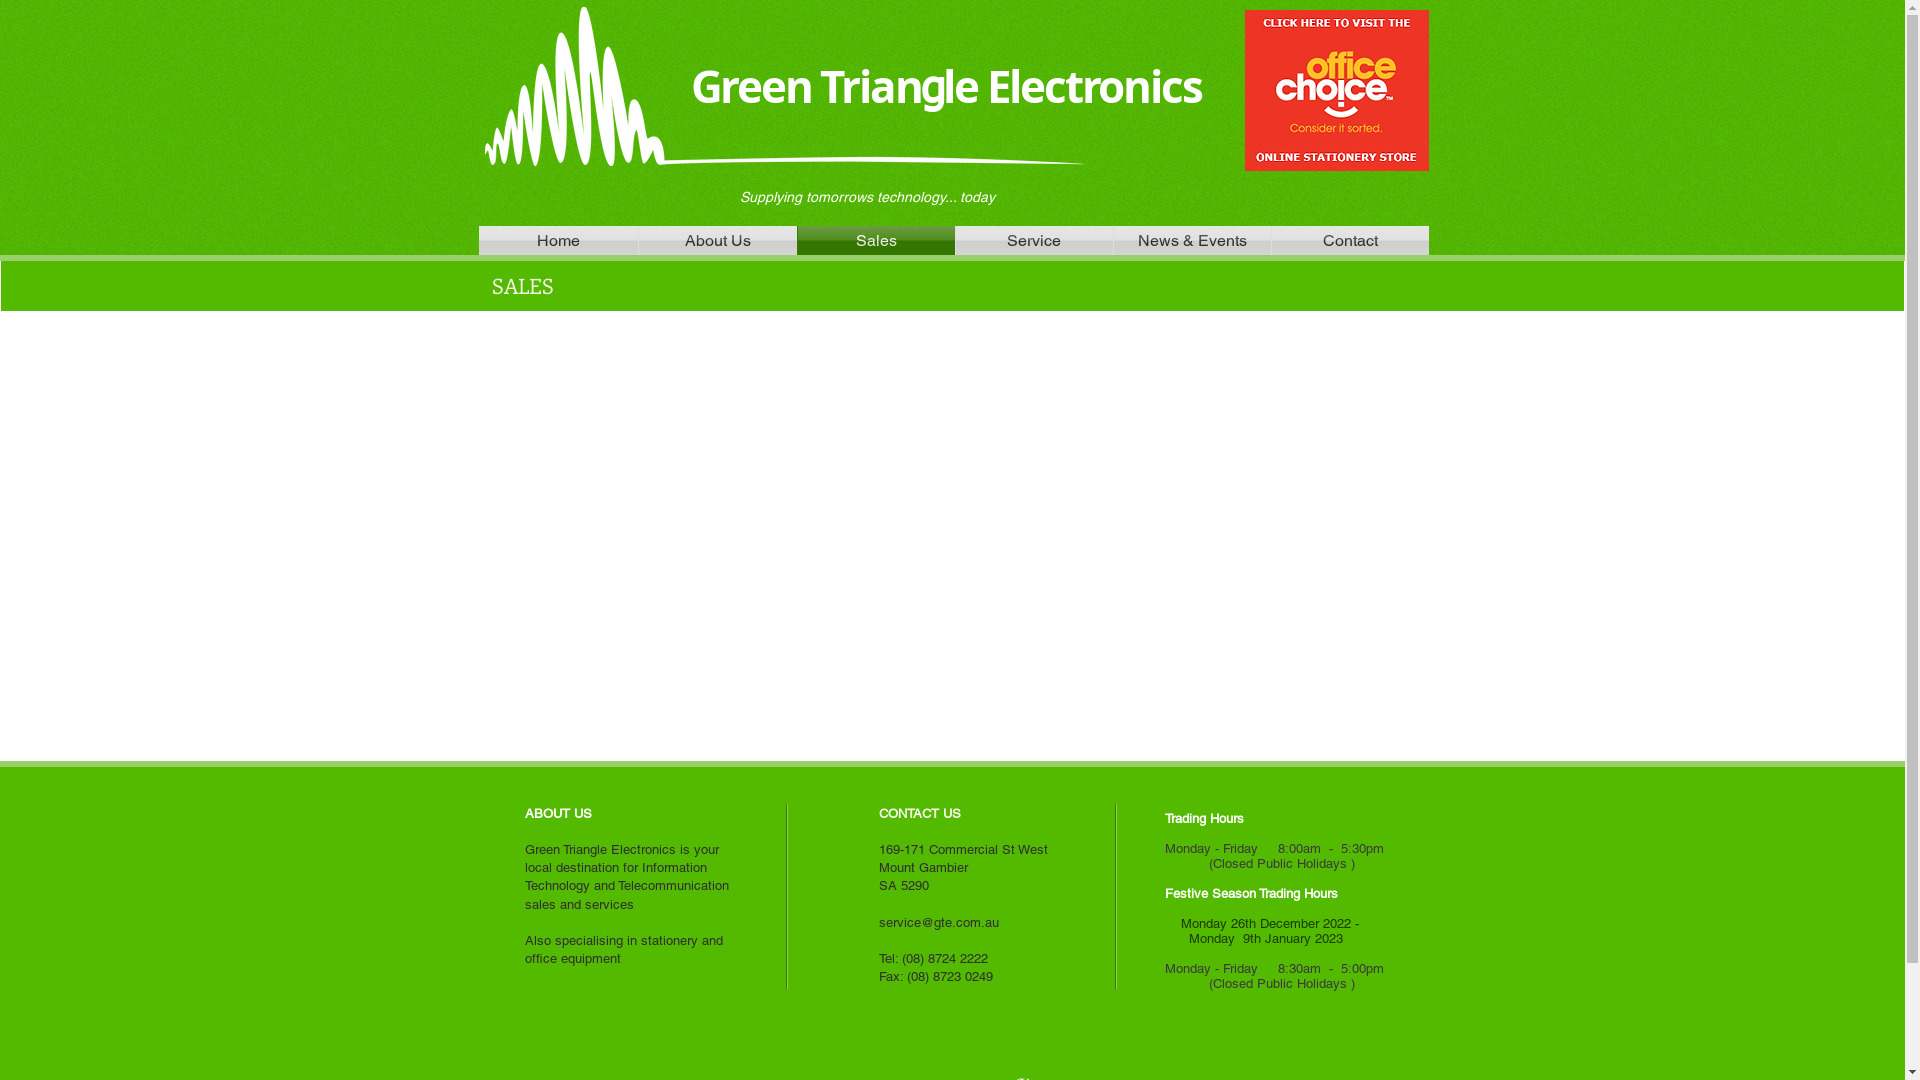 This screenshot has width=1920, height=1080. Describe the element at coordinates (1192, 240) in the screenshot. I see `News & Events` at that location.